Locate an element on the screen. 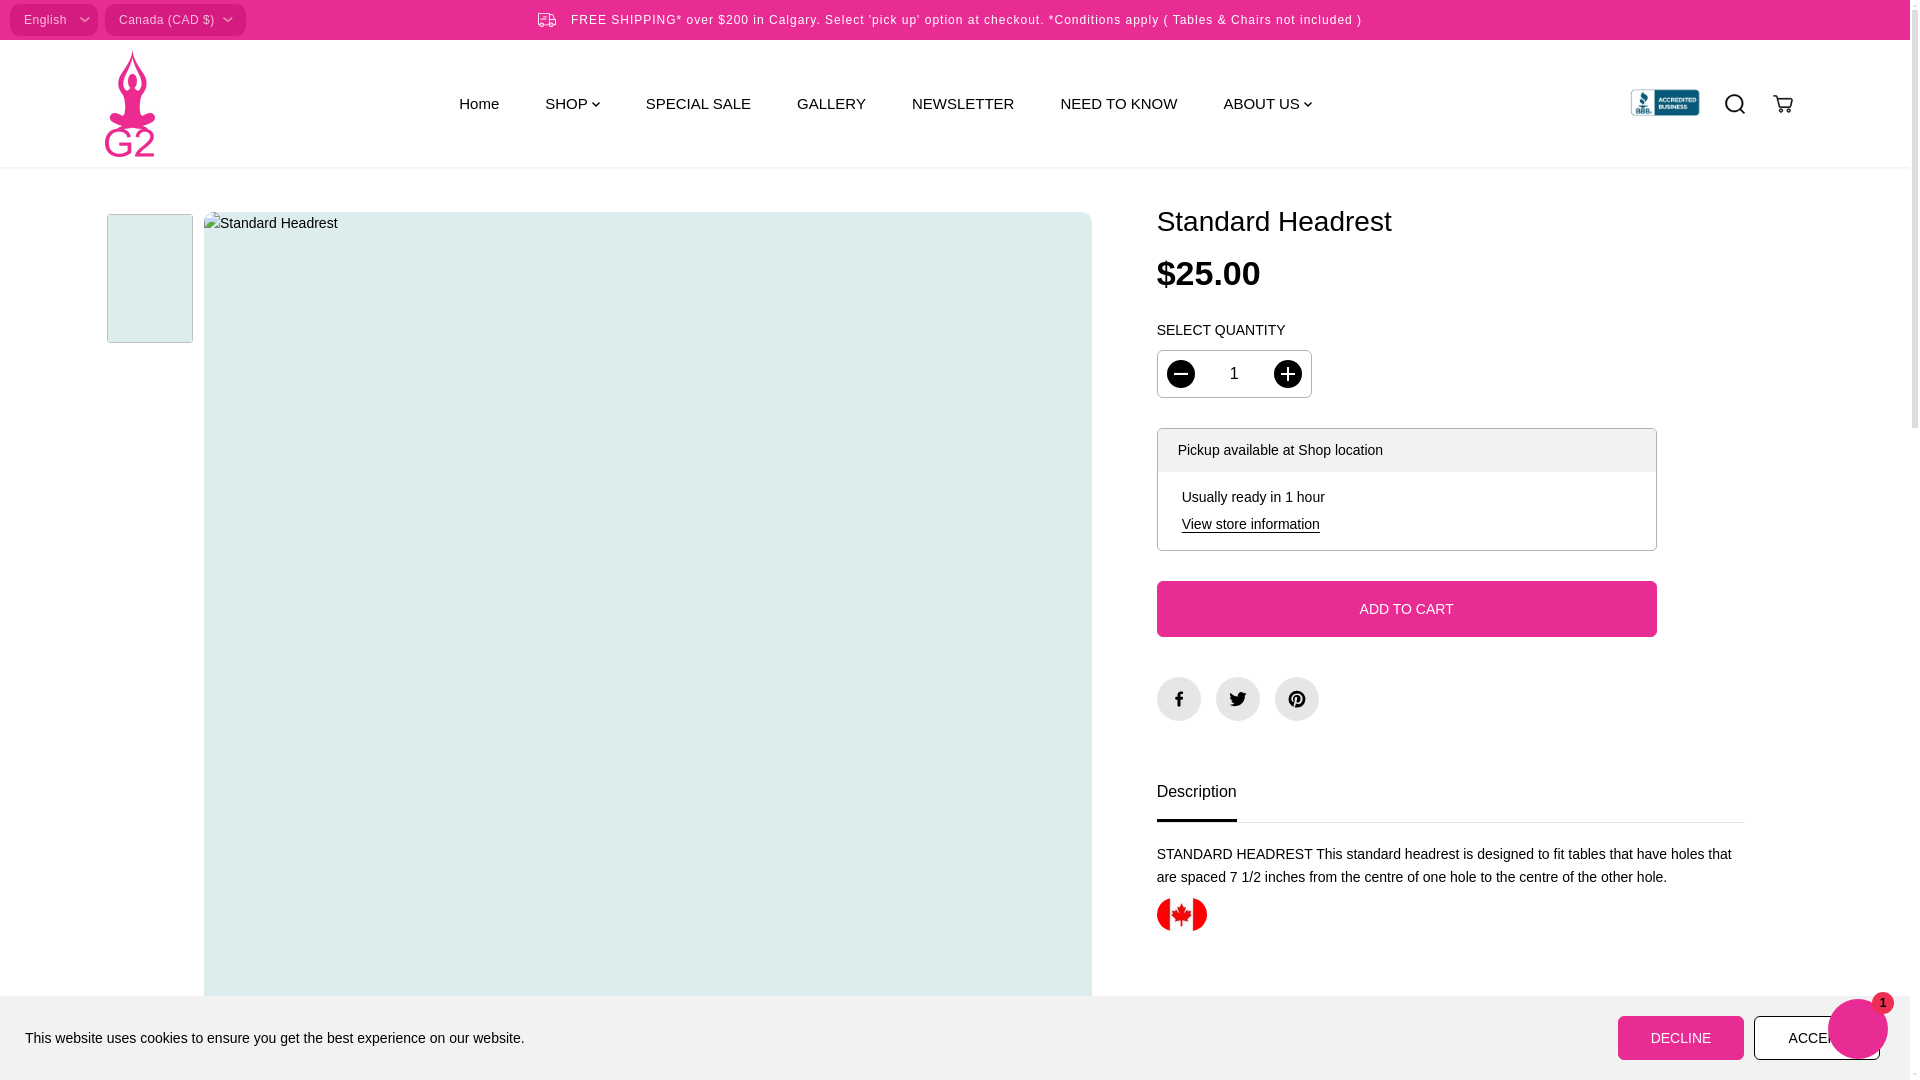  1 is located at coordinates (1234, 374).